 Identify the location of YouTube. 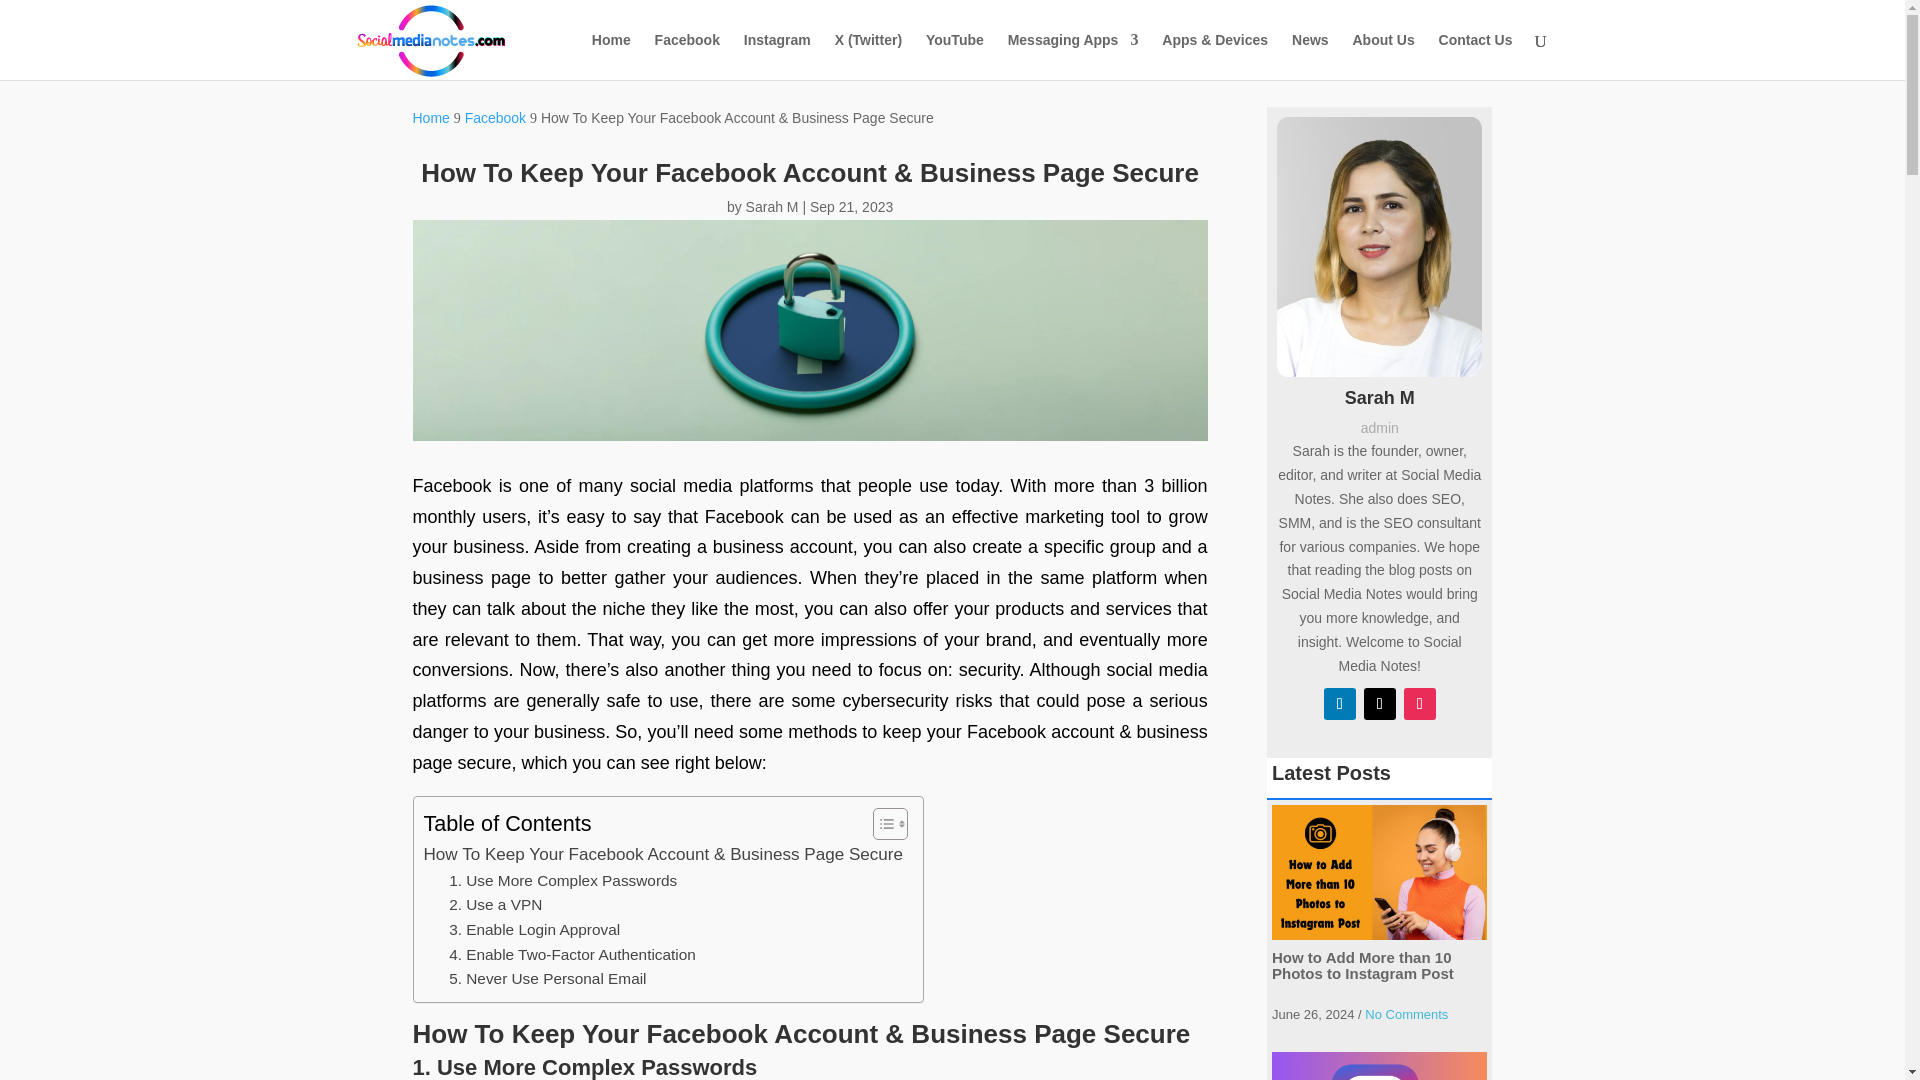
(954, 56).